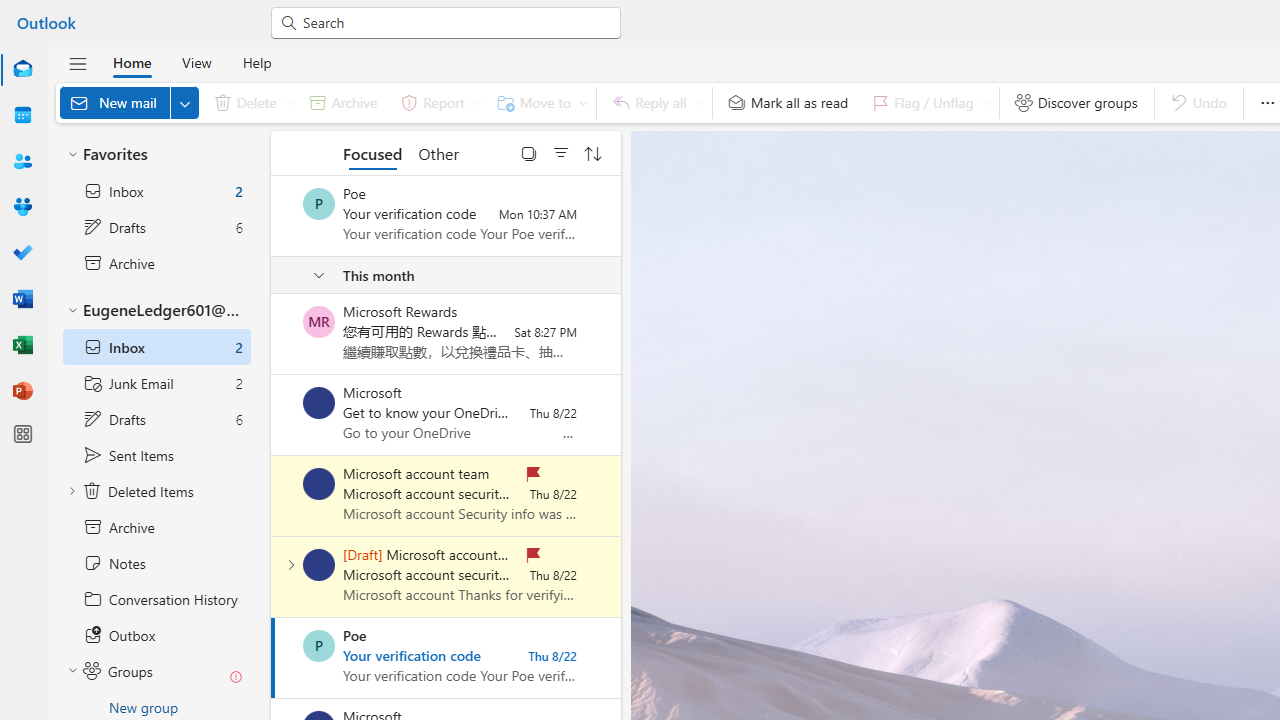 The image size is (1280, 720). I want to click on Move to, so click(538, 102).